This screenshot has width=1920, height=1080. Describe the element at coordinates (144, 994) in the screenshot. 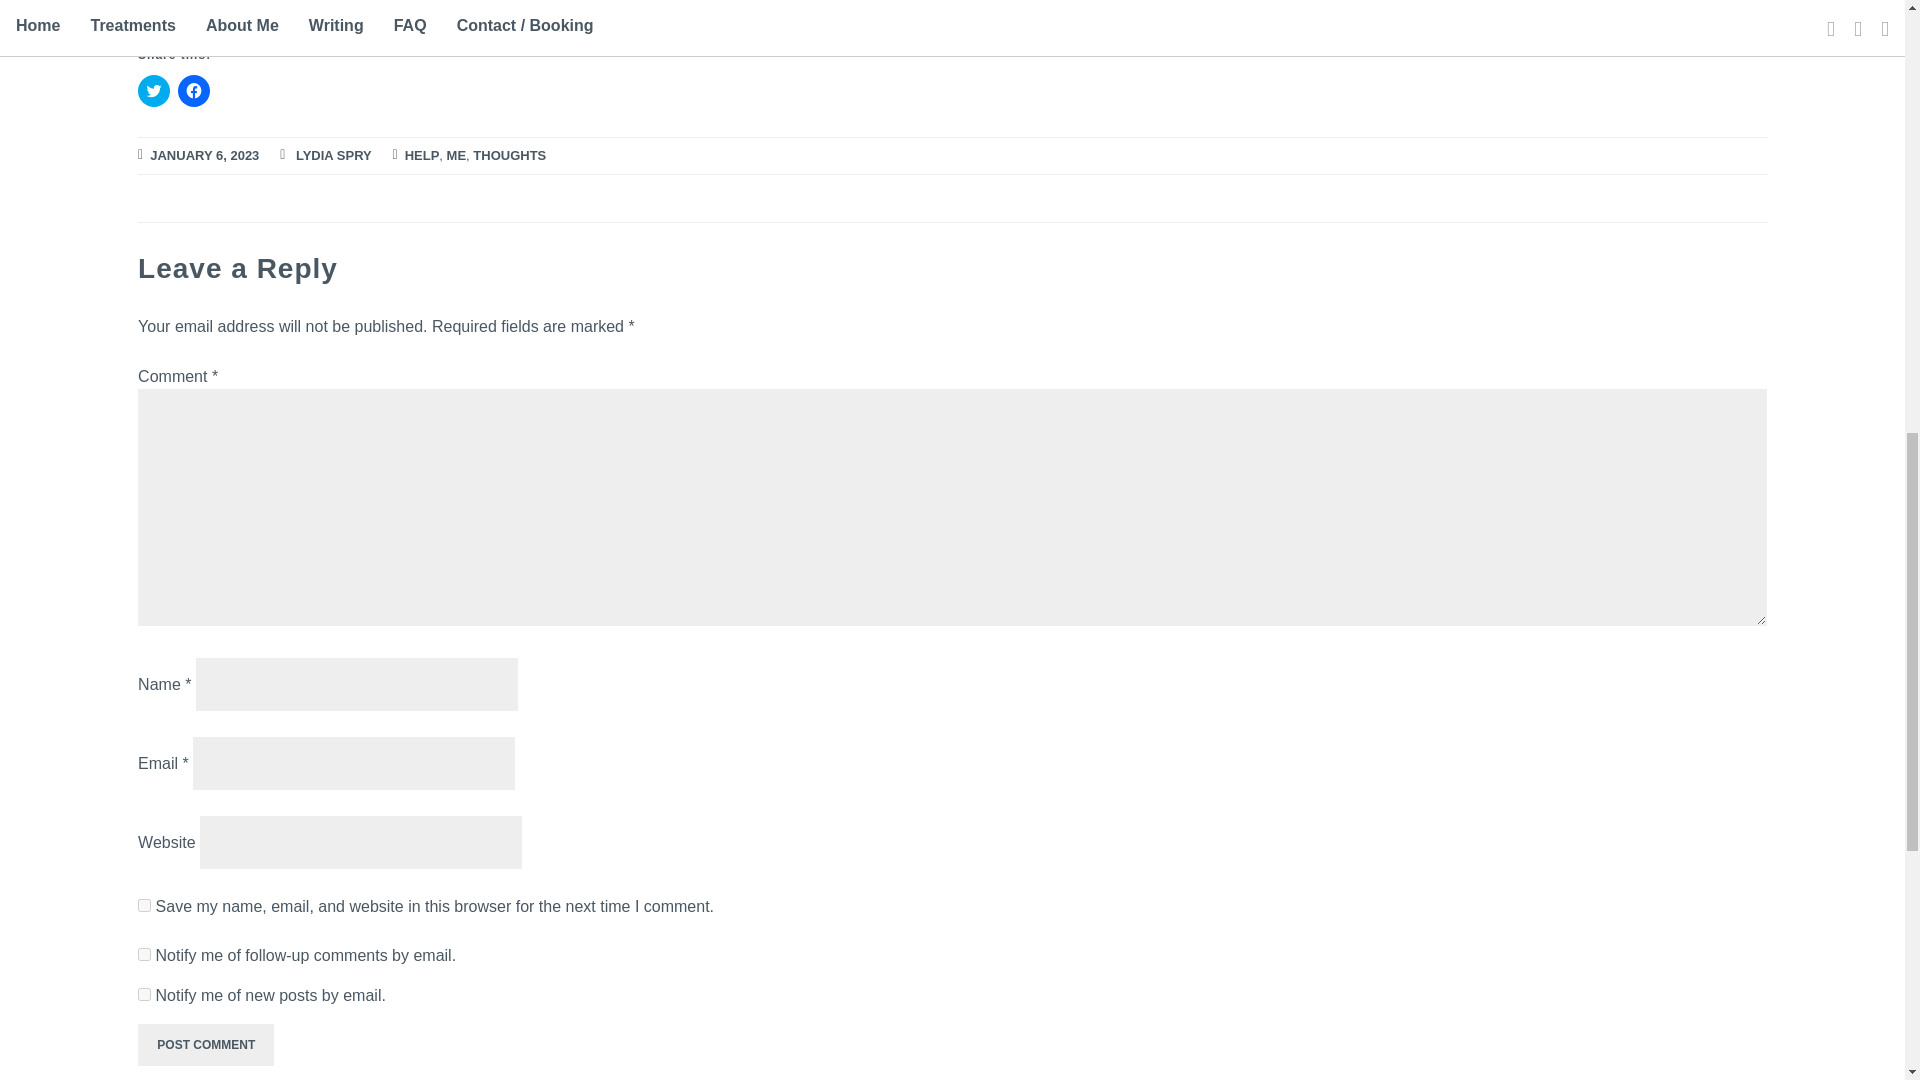

I see `subscribe` at that location.